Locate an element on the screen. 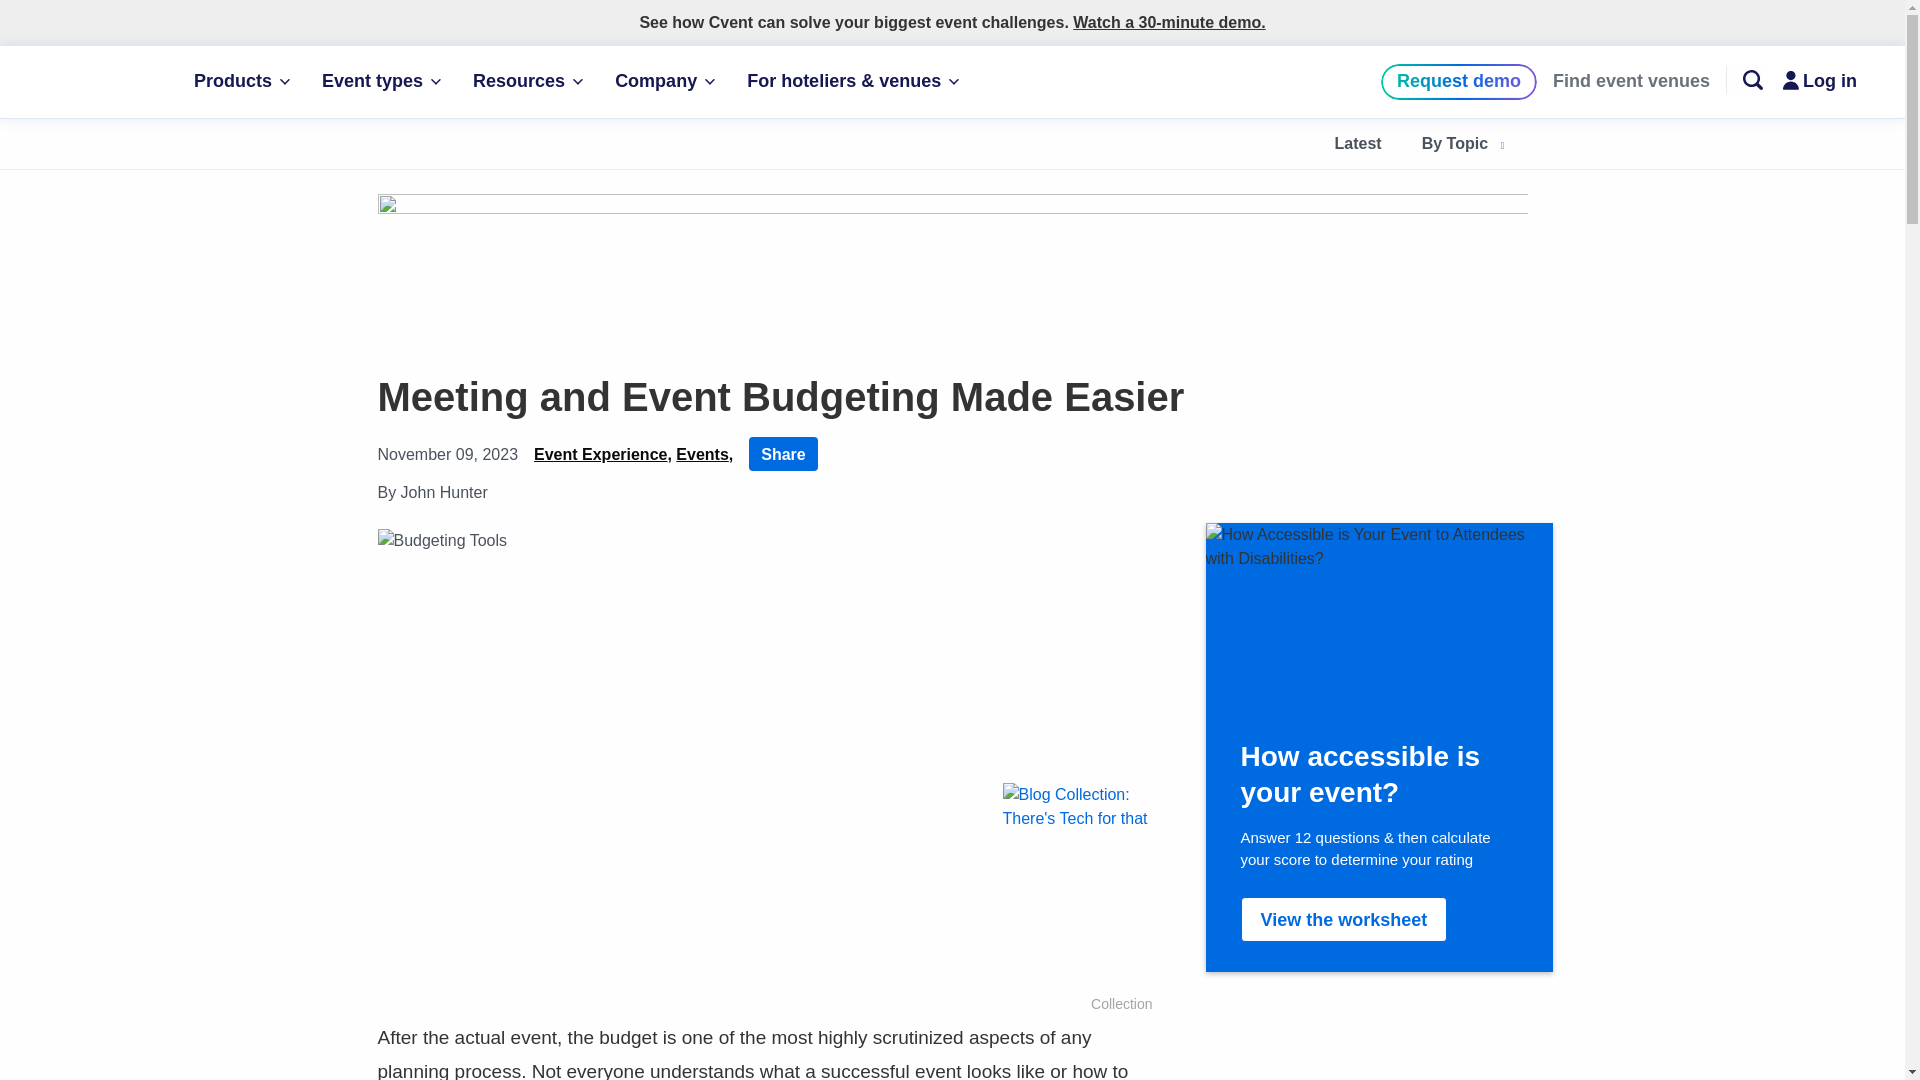 The height and width of the screenshot is (1080, 1920). Products is located at coordinates (242, 82).